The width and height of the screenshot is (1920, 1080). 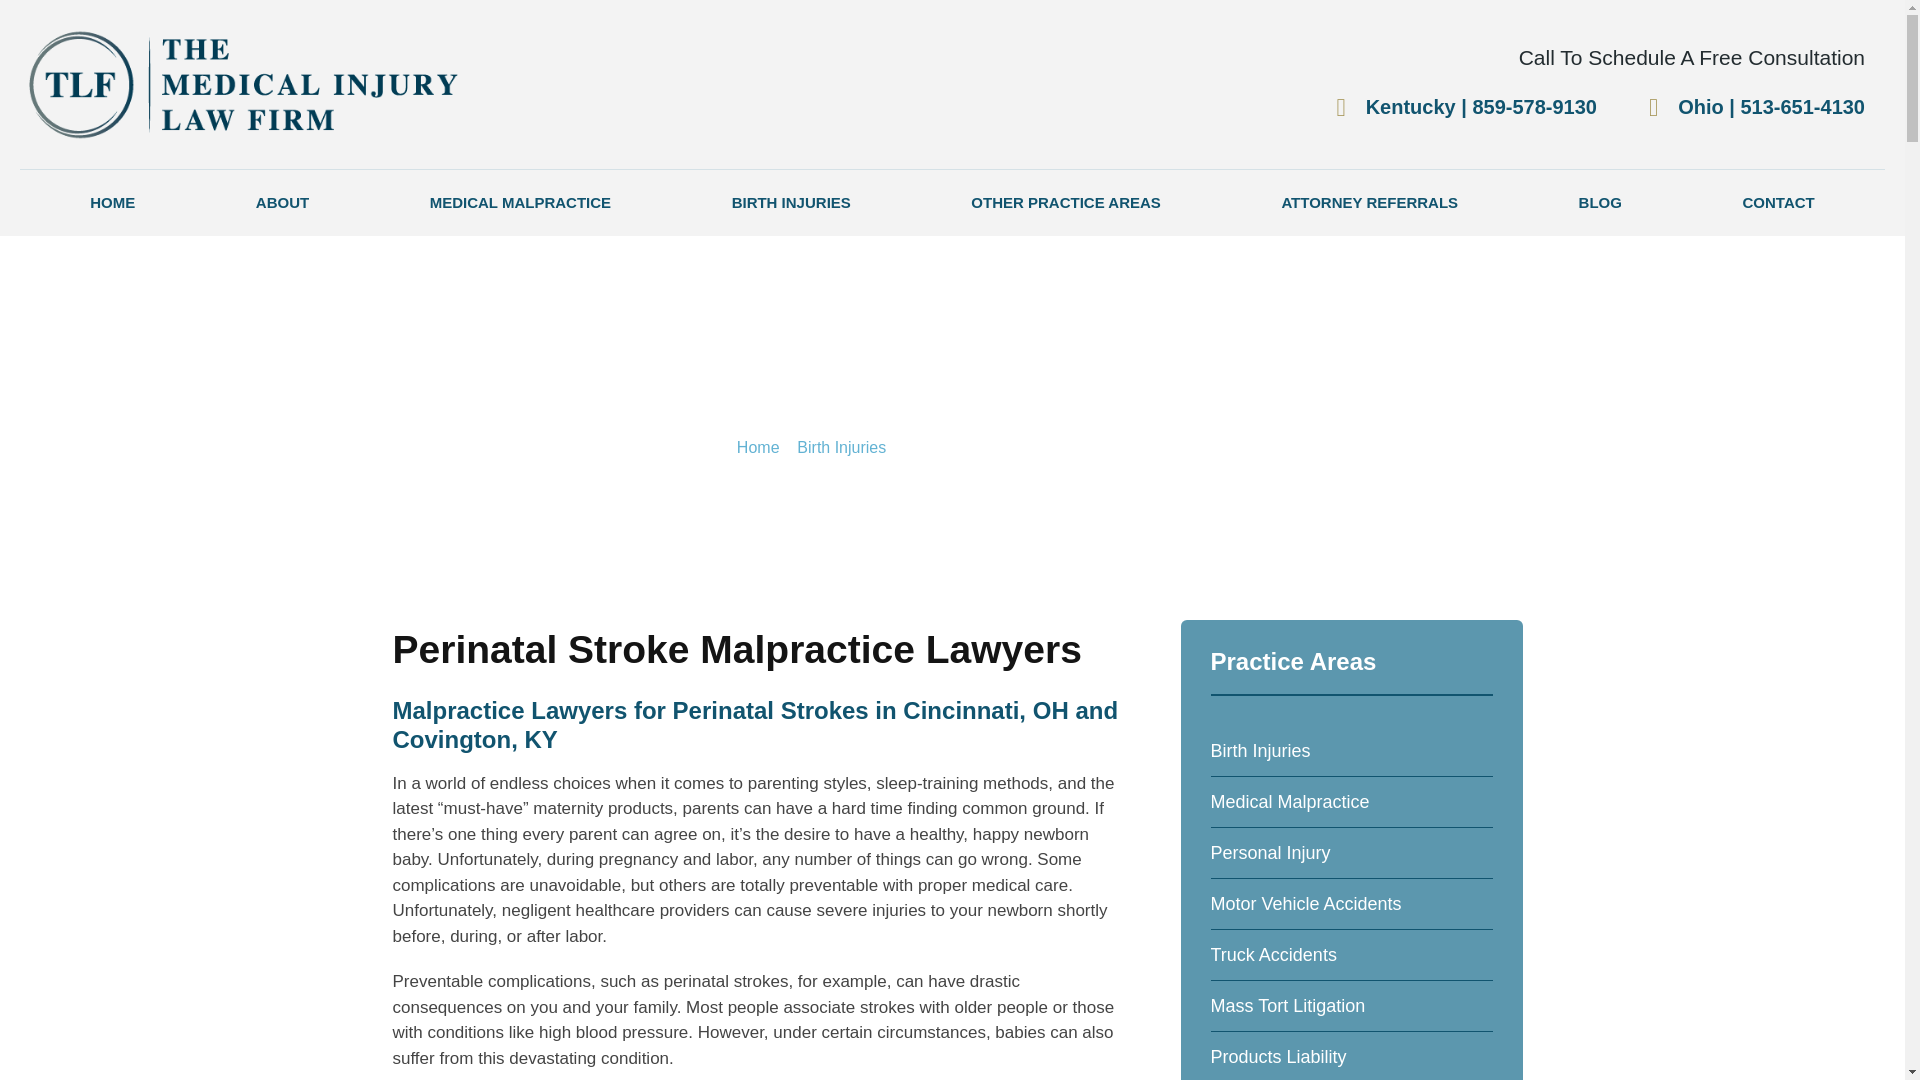 I want to click on MEDICAL MALPRACTICE, so click(x=519, y=202).